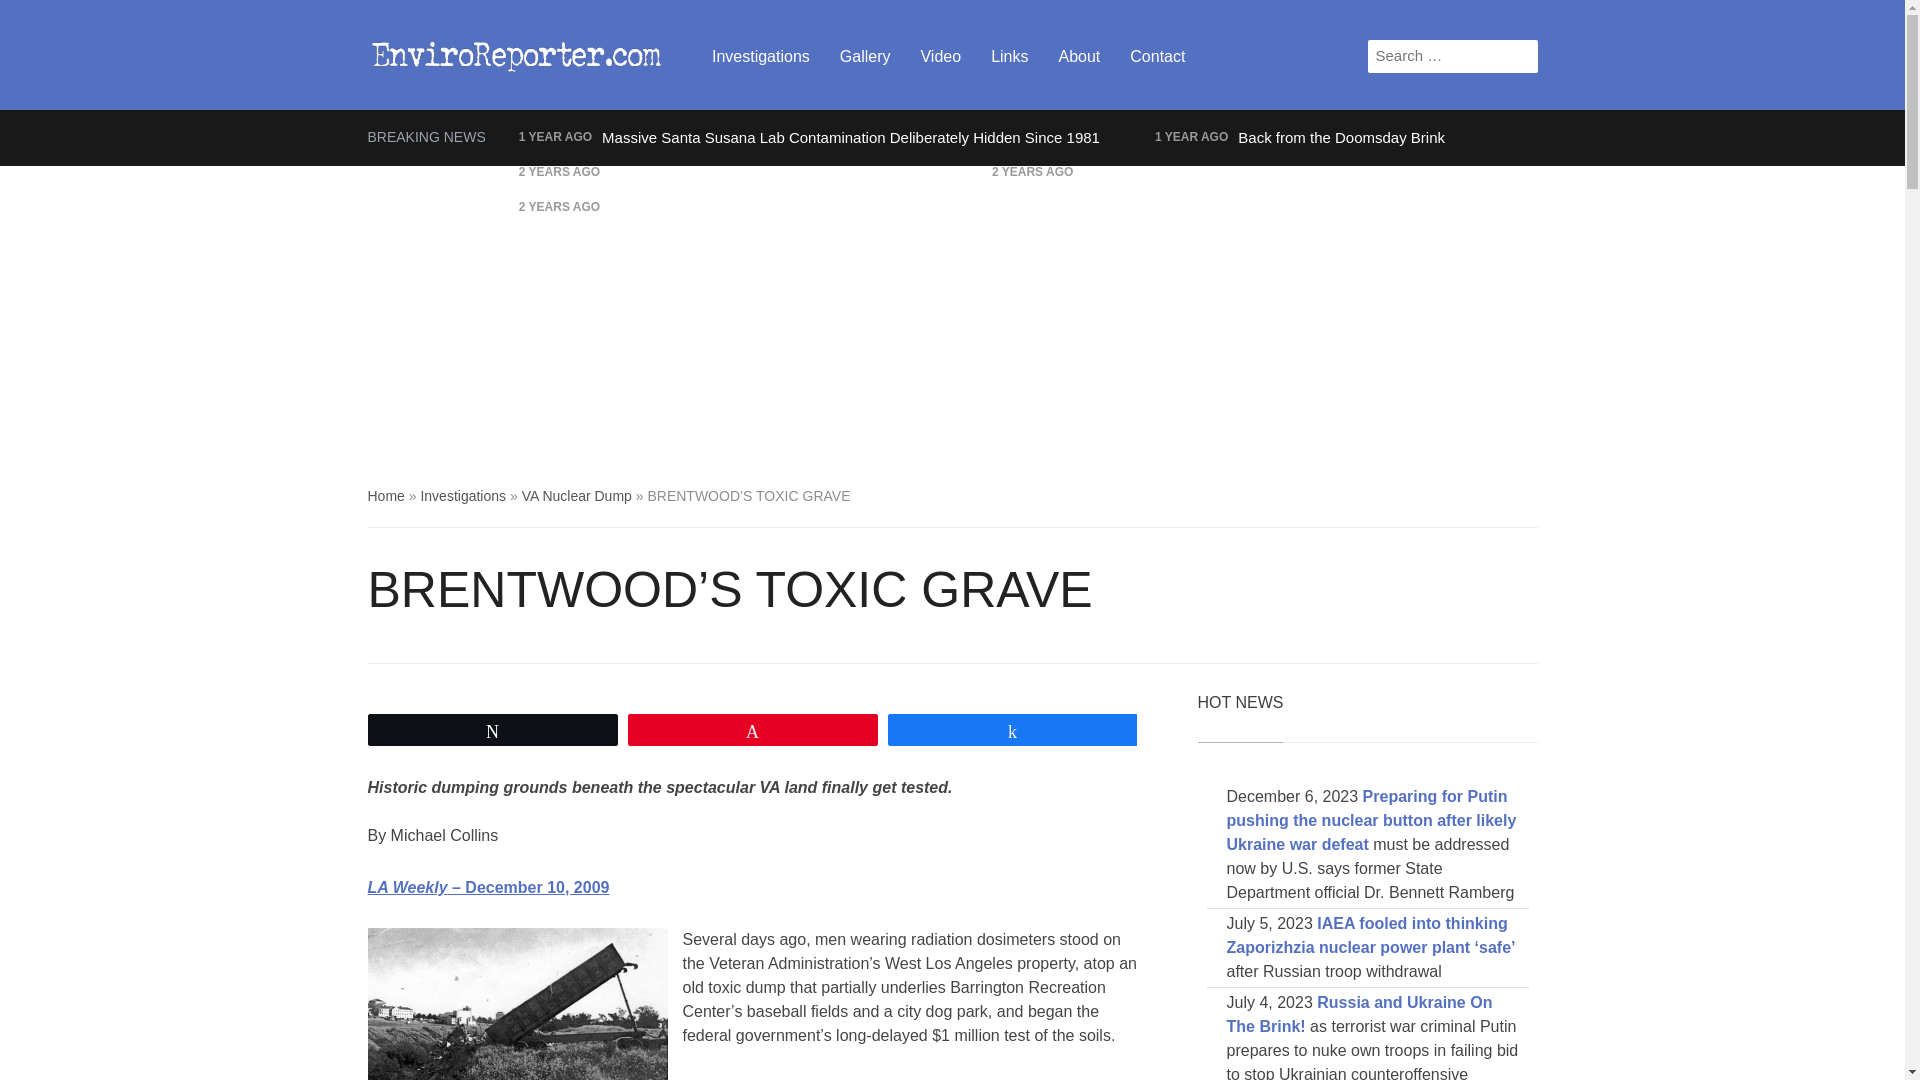  I want to click on Back from the Doomsday Brink, so click(1342, 136).